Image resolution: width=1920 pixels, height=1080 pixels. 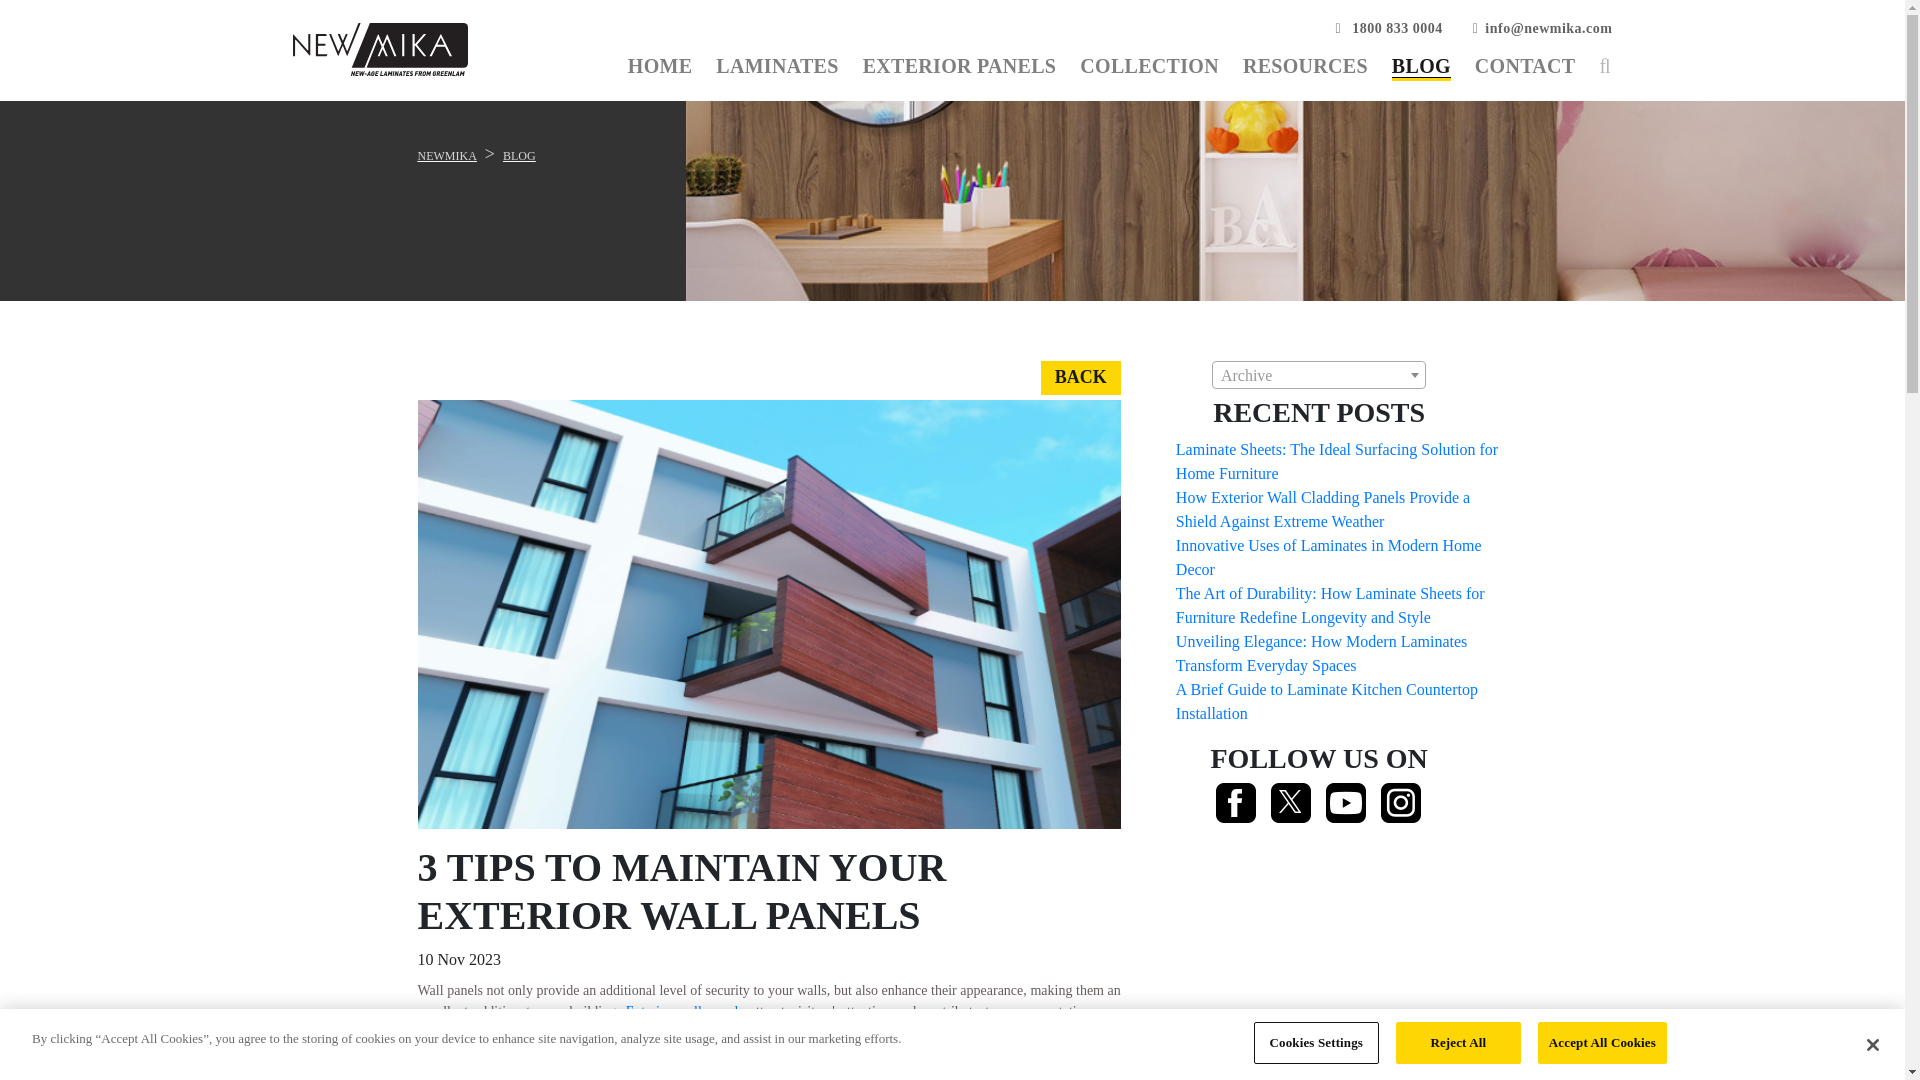 I want to click on EXTERIOR PANELS, so click(x=960, y=66).